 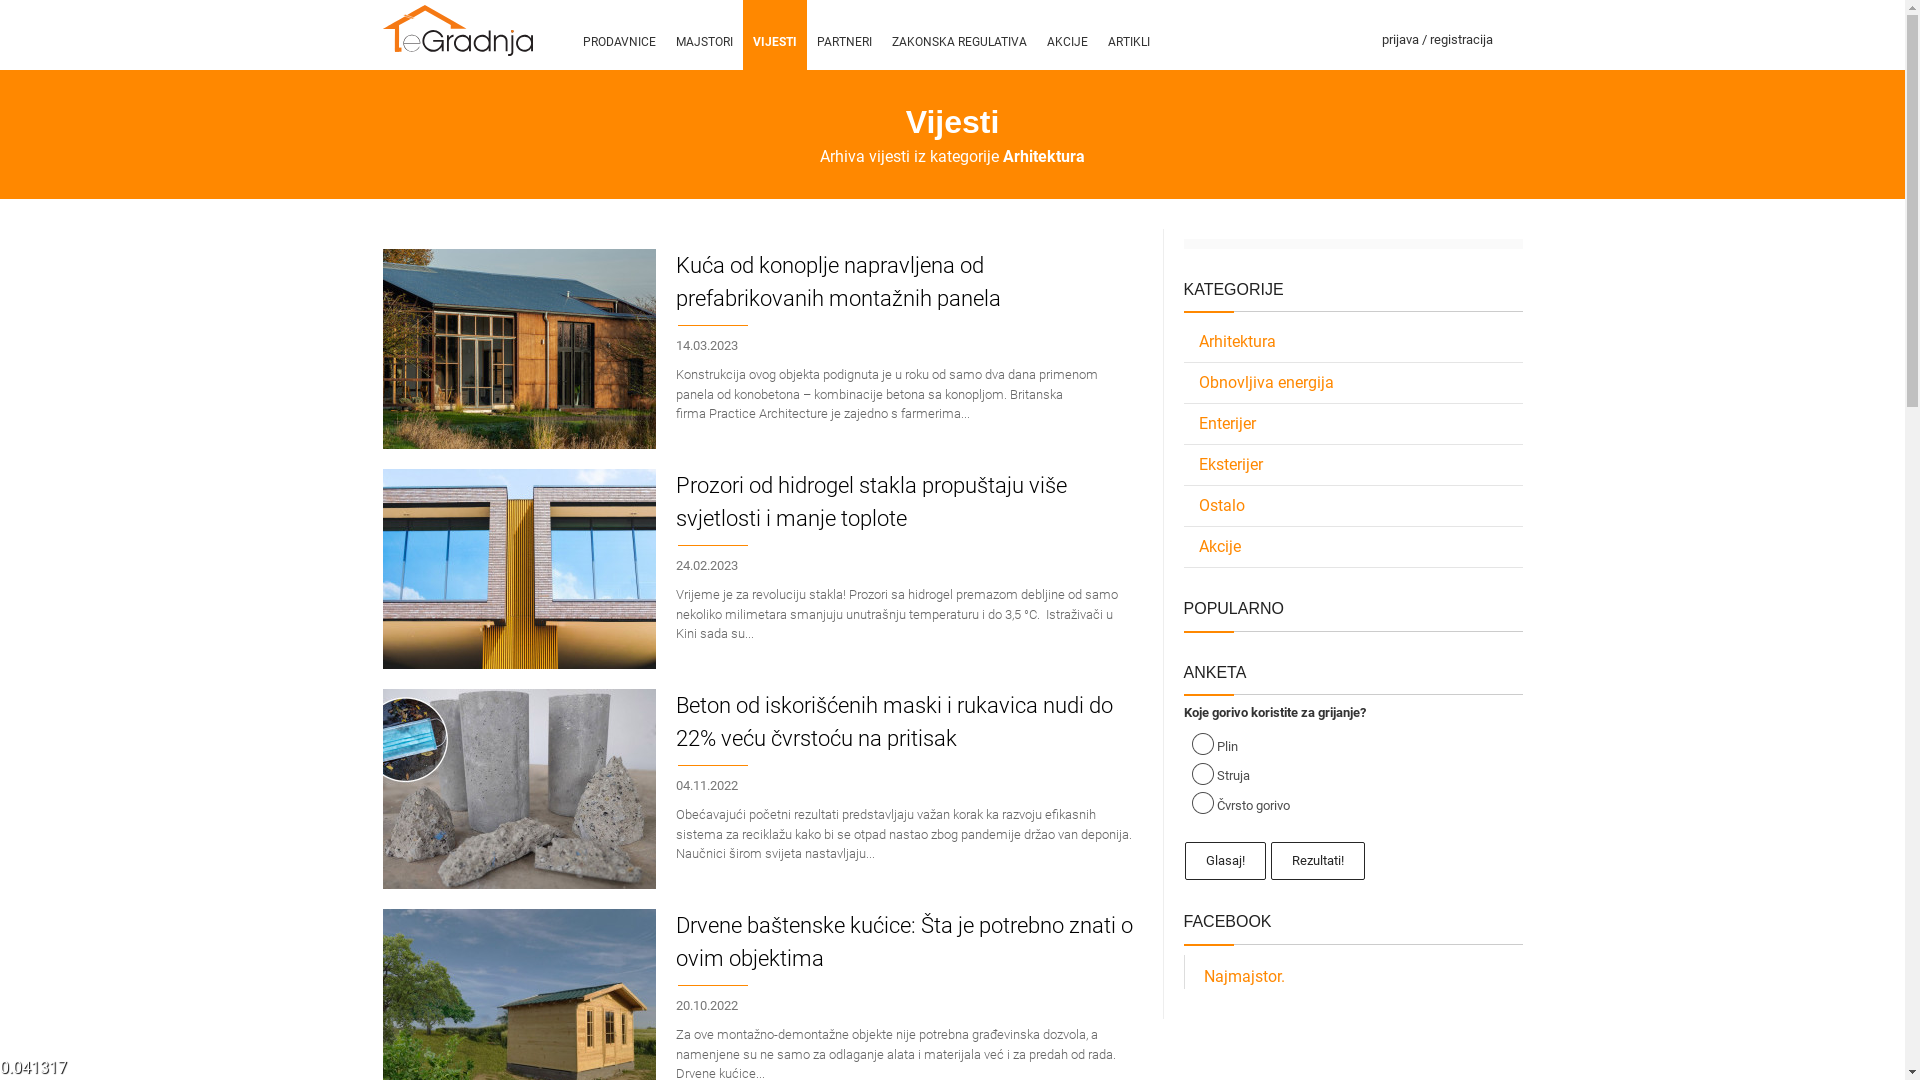 I want to click on Eksterijer, so click(x=1354, y=465).